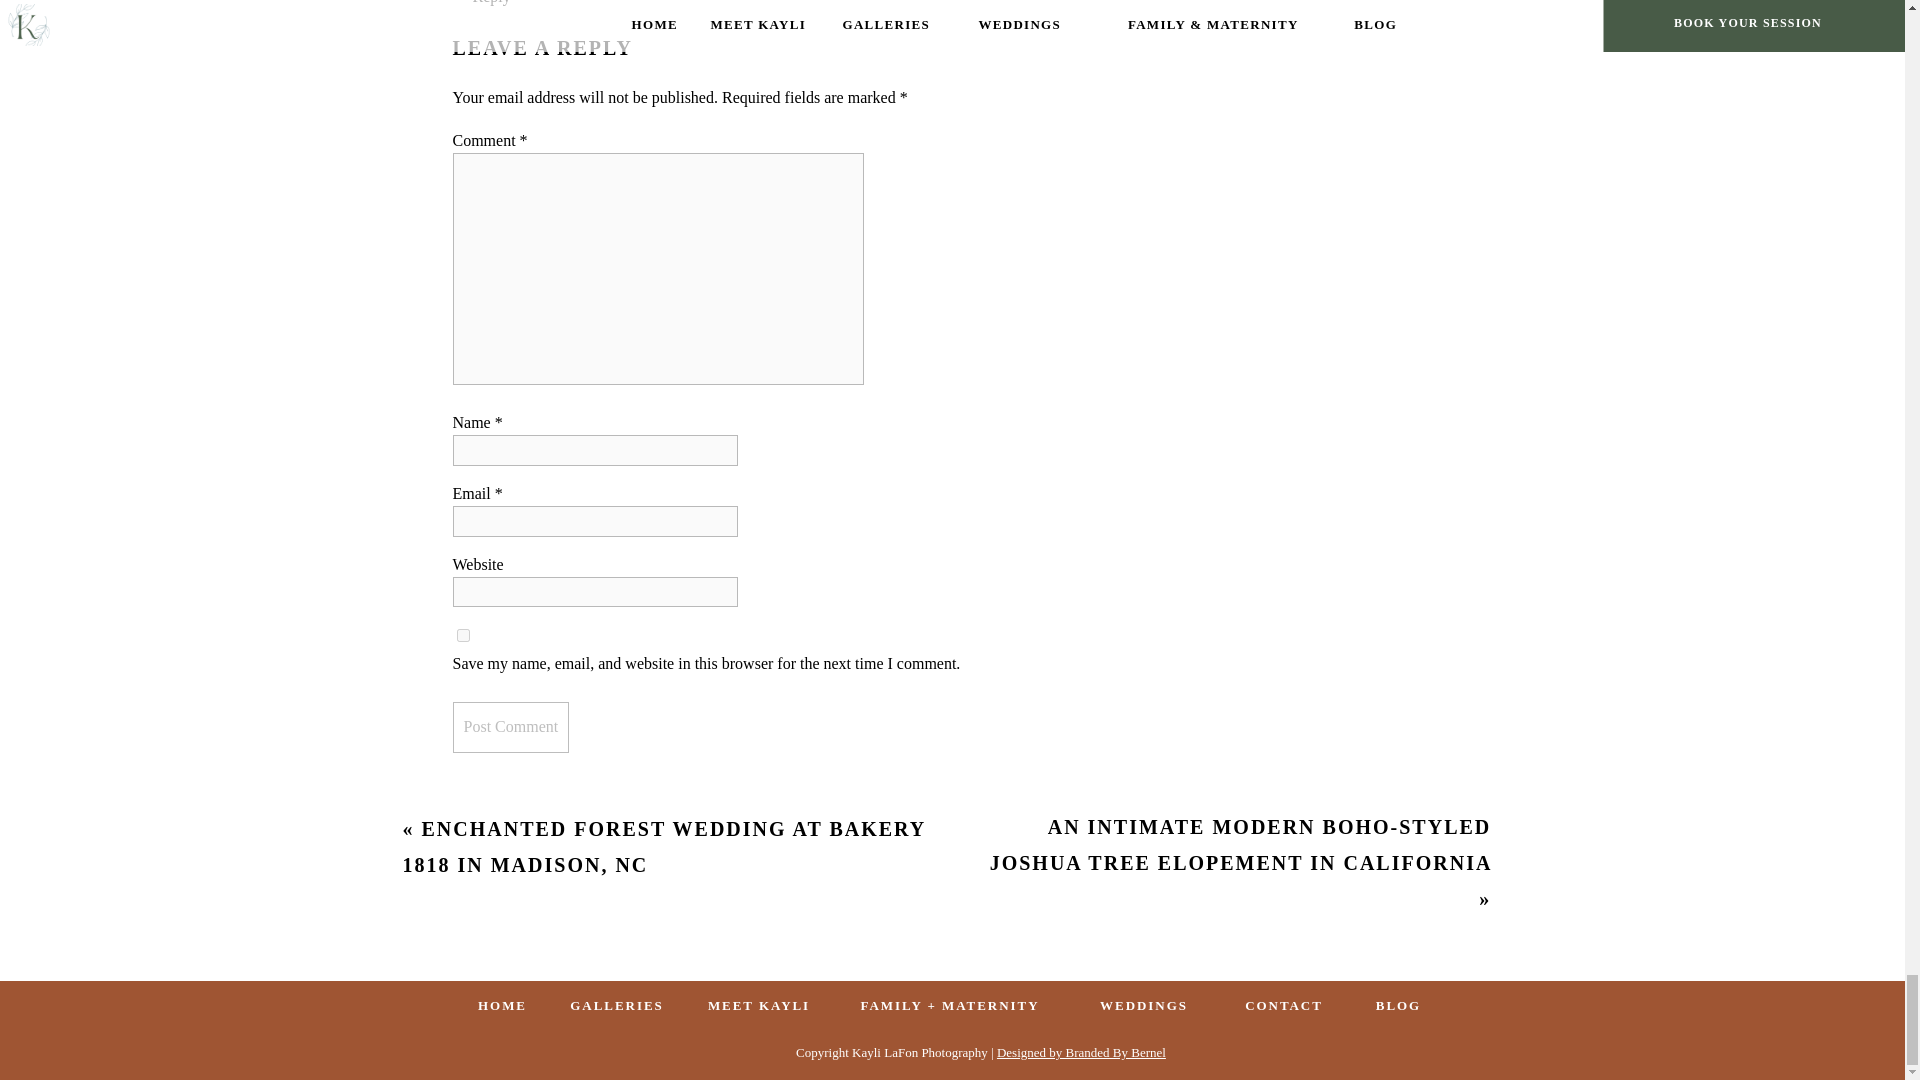 The width and height of the screenshot is (1920, 1080). I want to click on Designed by Branded By Bernel, so click(1080, 1052).